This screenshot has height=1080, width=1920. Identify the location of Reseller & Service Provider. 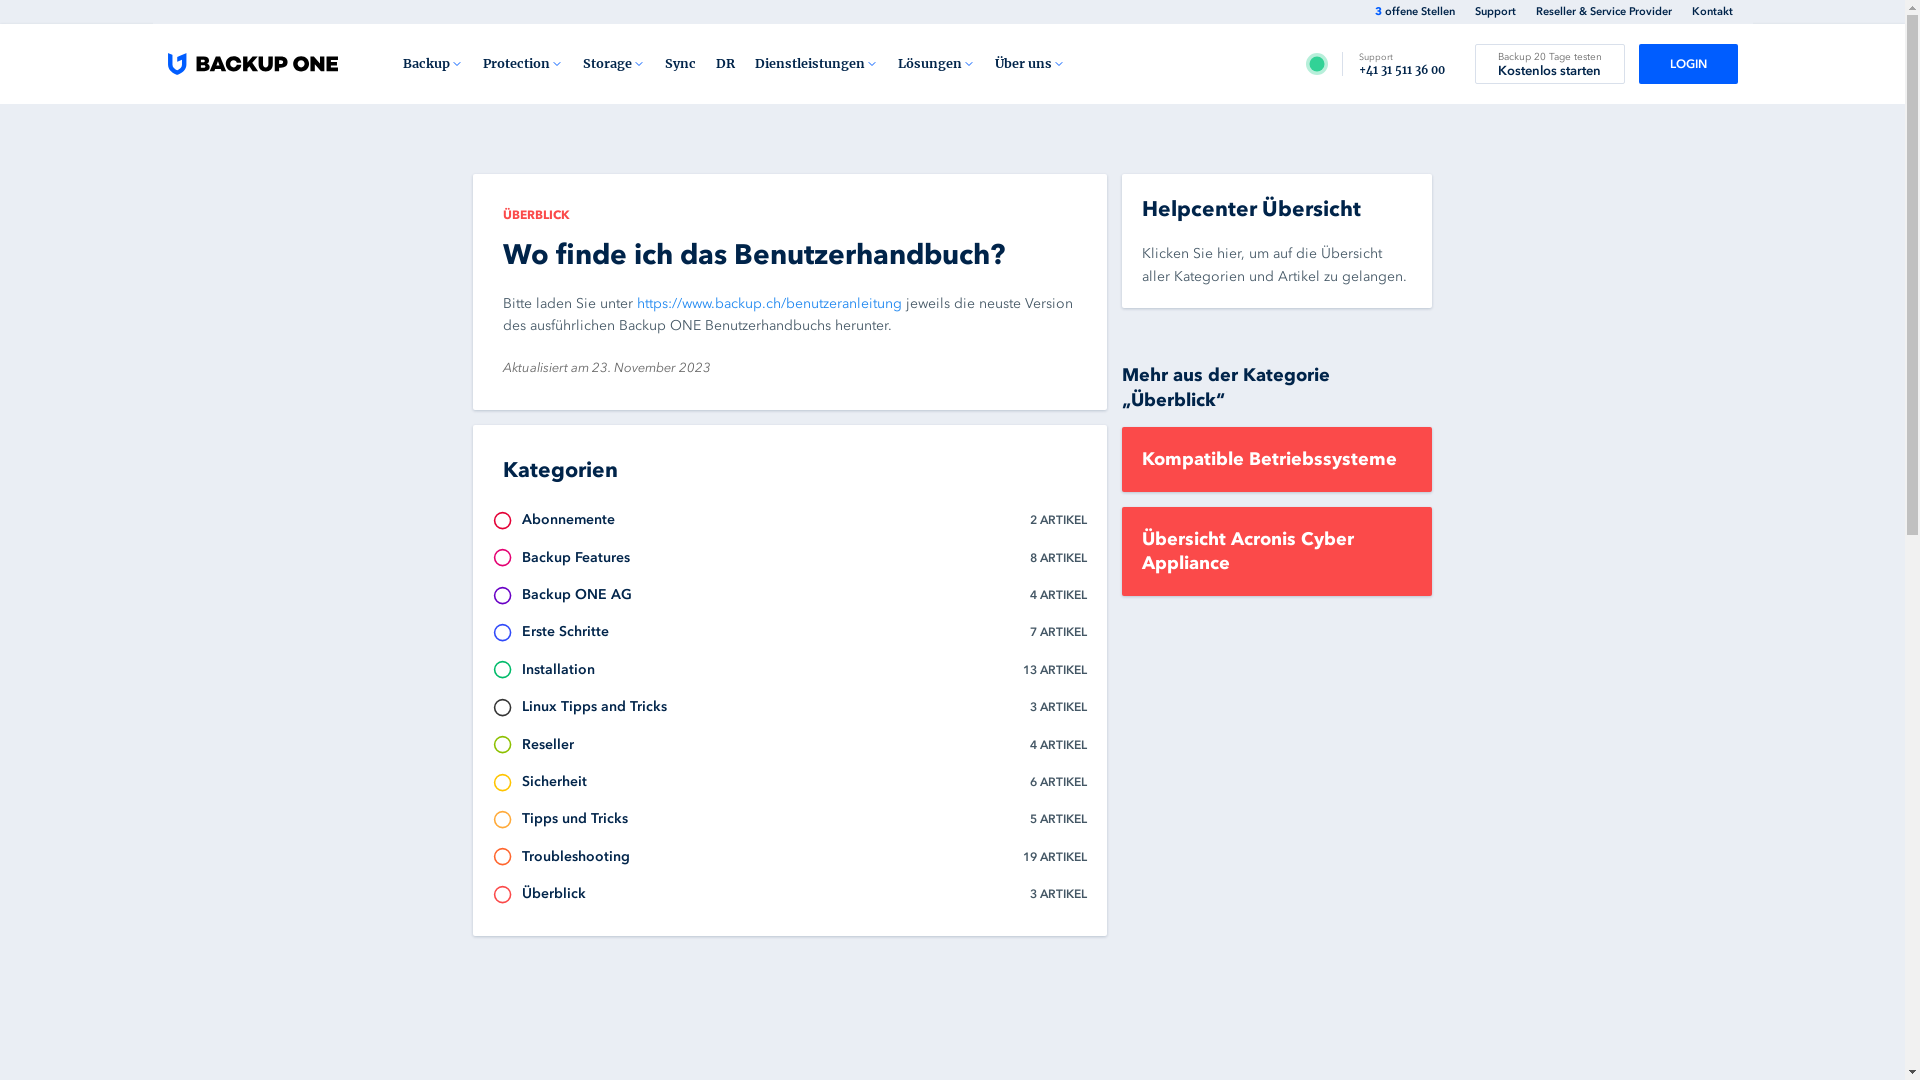
(1604, 12).